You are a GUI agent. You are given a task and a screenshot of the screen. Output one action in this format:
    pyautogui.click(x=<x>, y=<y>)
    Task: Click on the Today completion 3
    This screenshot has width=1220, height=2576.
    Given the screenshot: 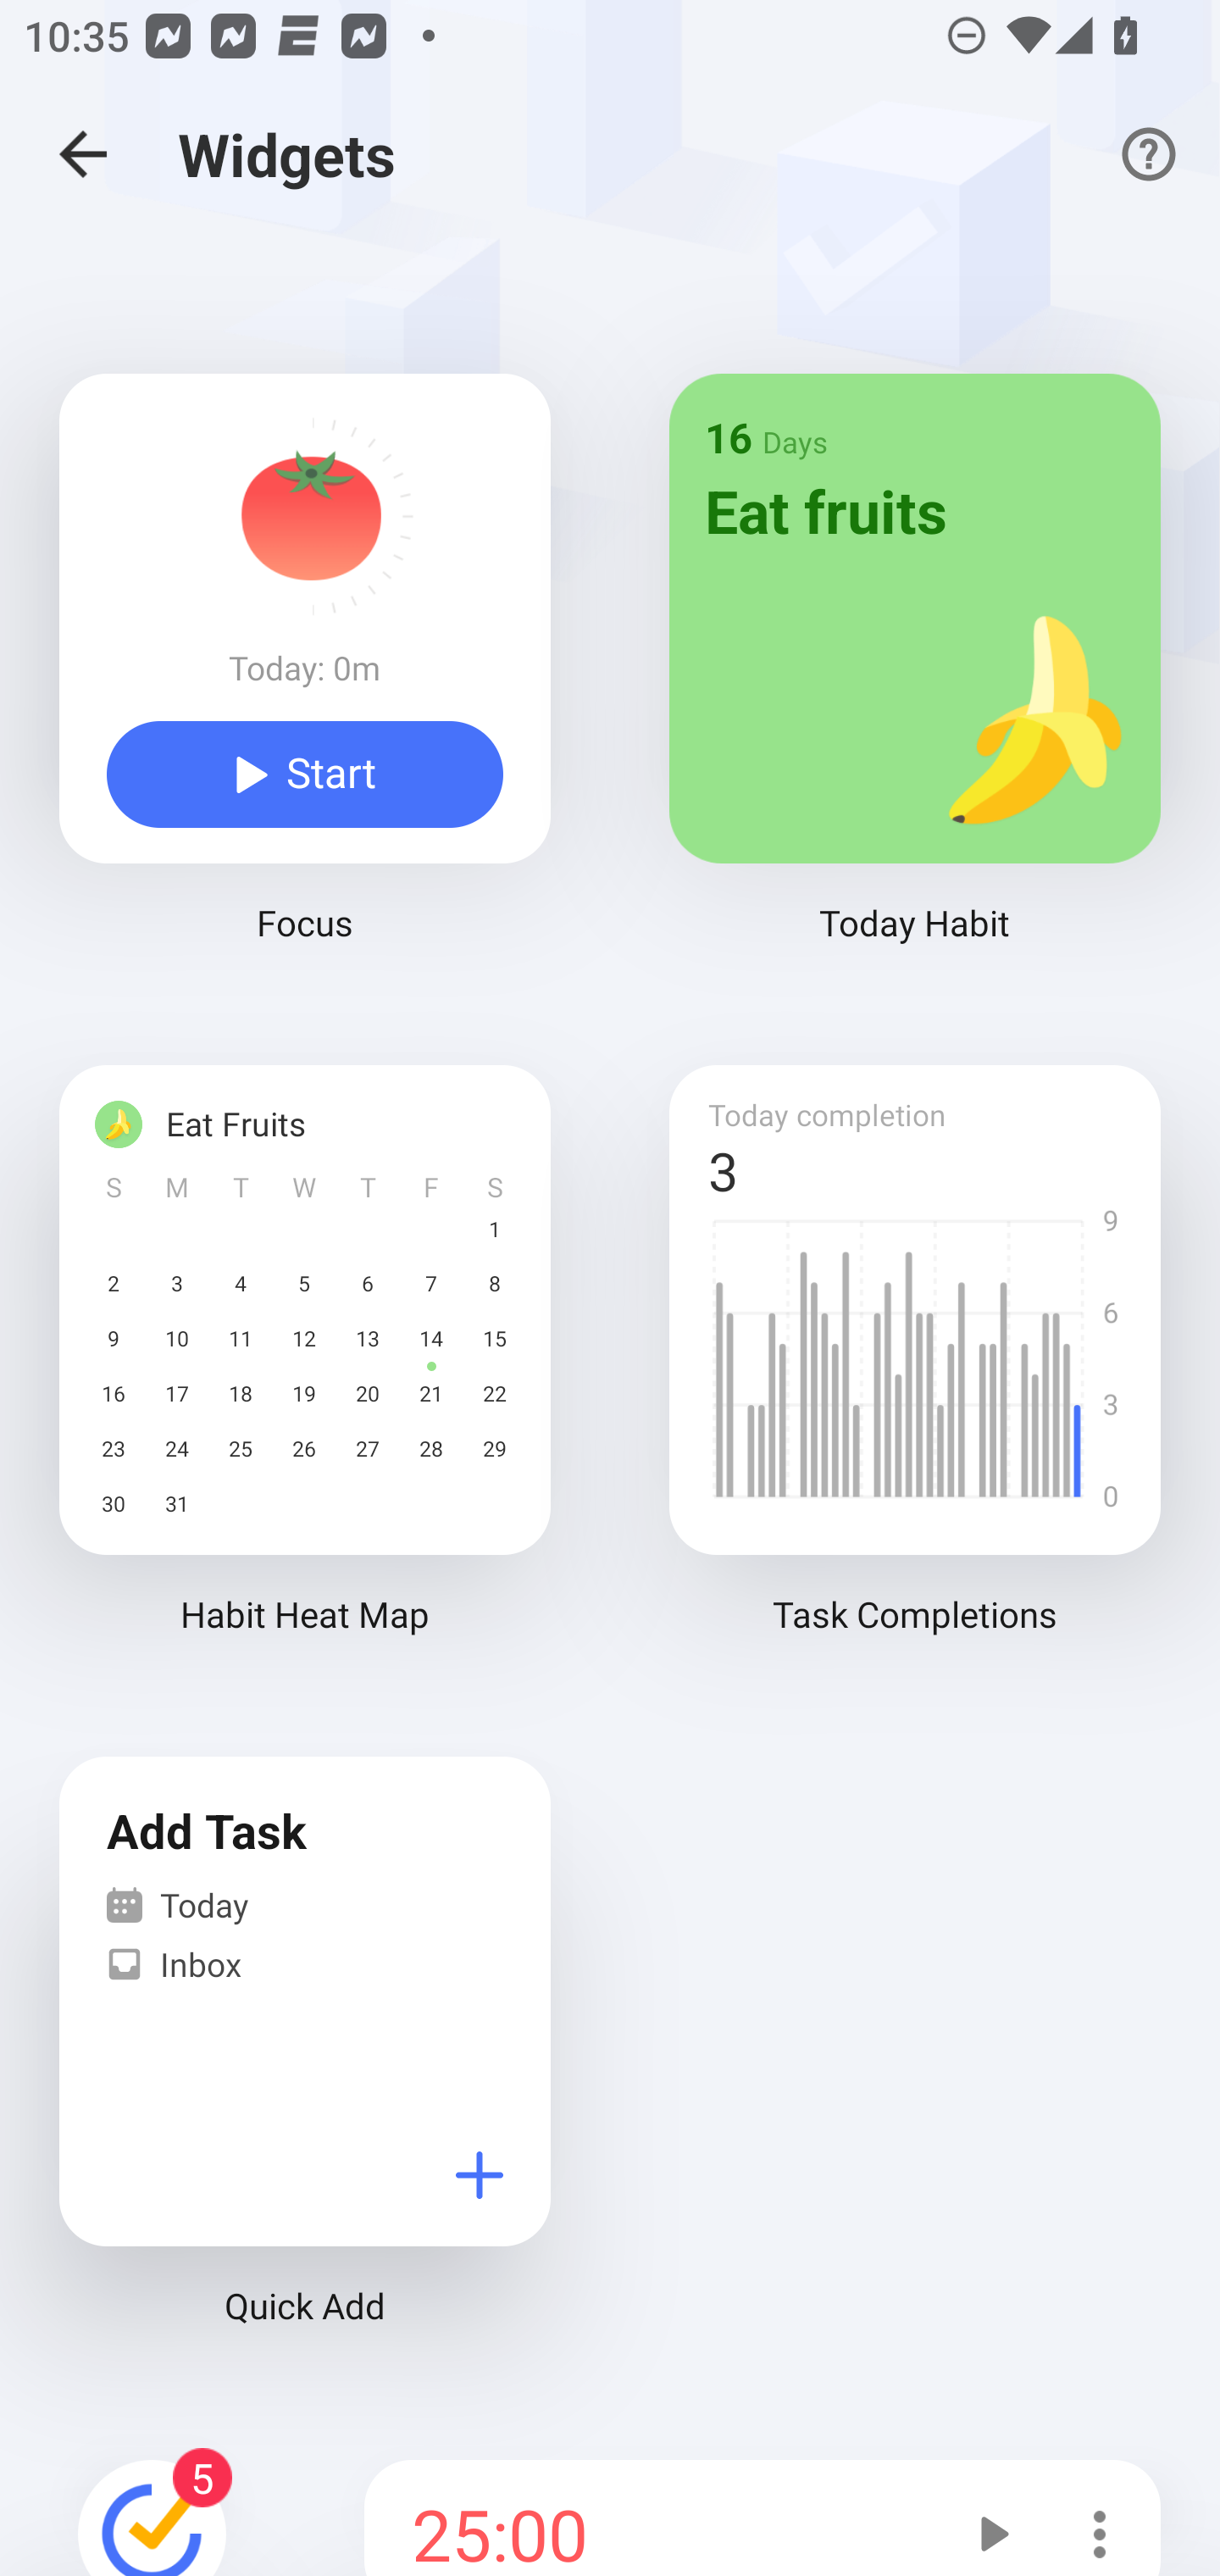 What is the action you would take?
    pyautogui.click(x=915, y=1310)
    